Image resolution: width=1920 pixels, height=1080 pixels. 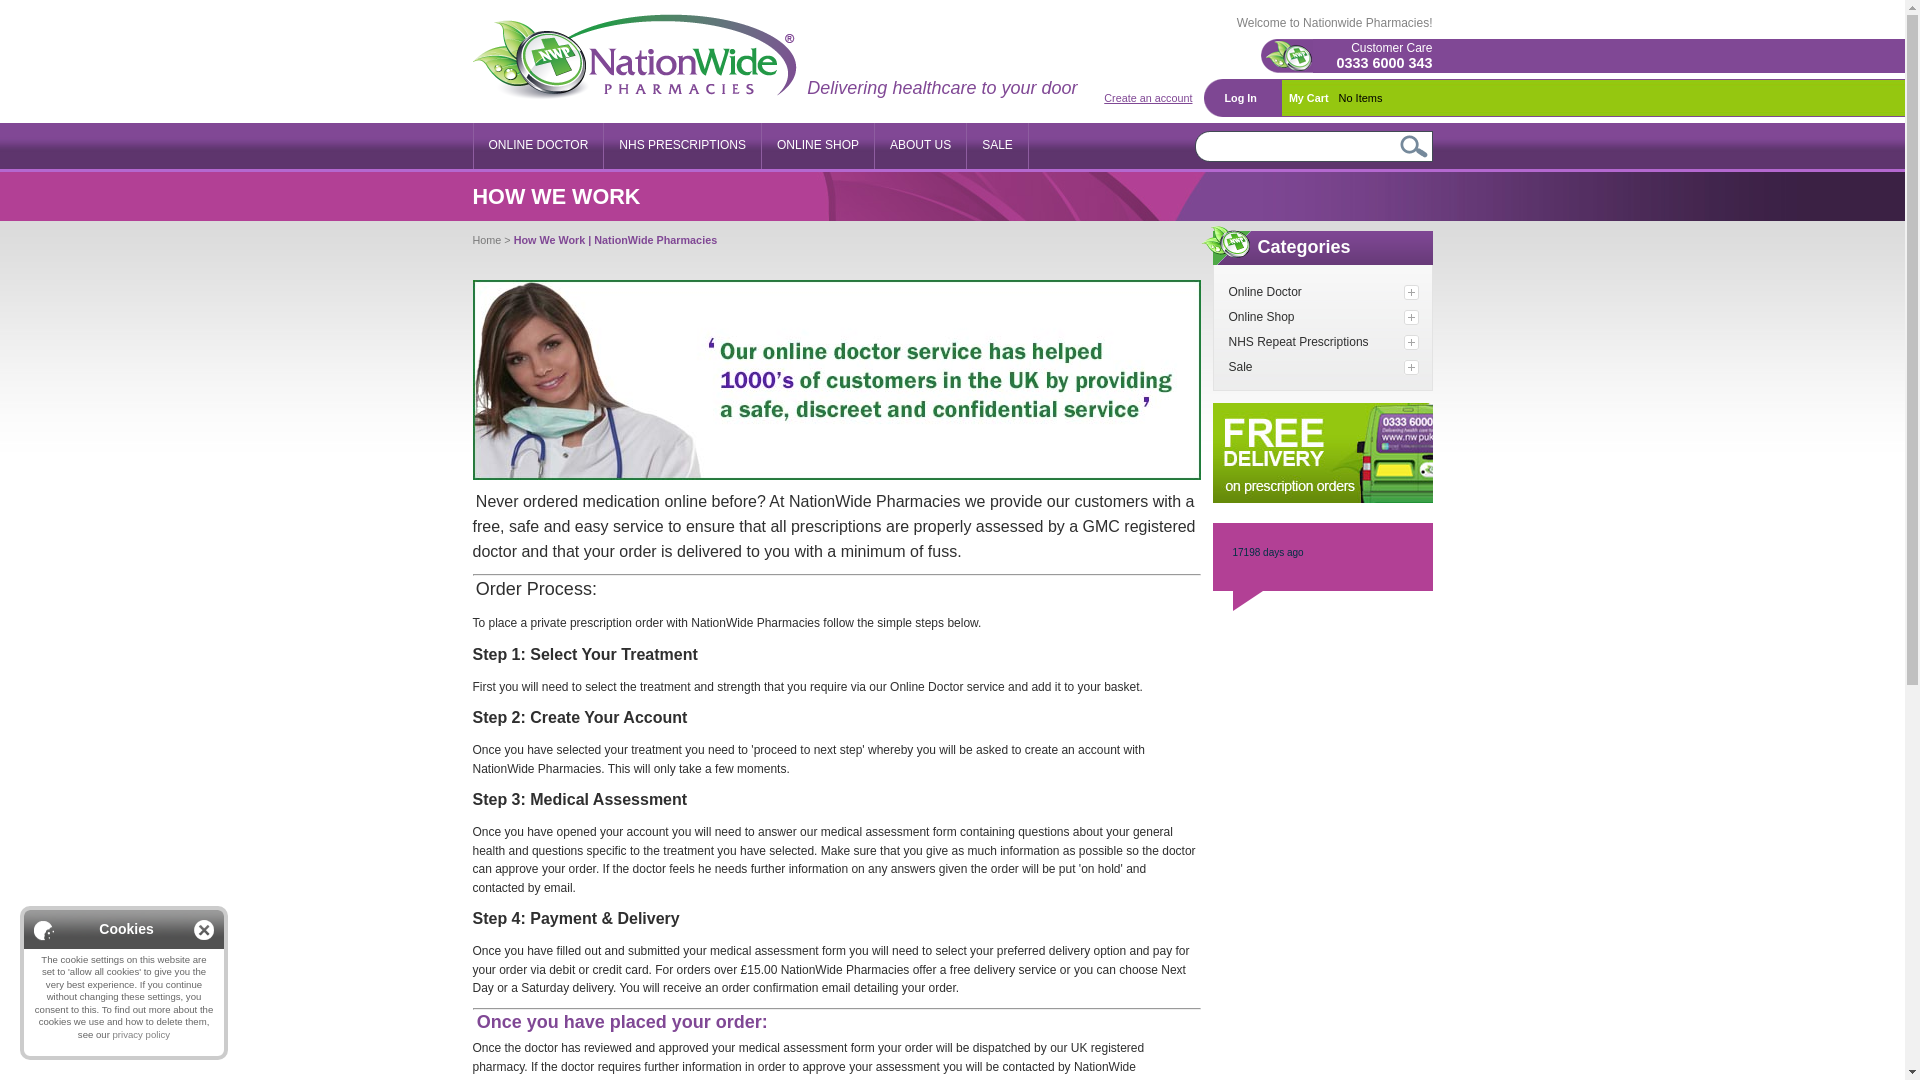 I want to click on How Our Online Doctor Service Works, so click(x=836, y=379).